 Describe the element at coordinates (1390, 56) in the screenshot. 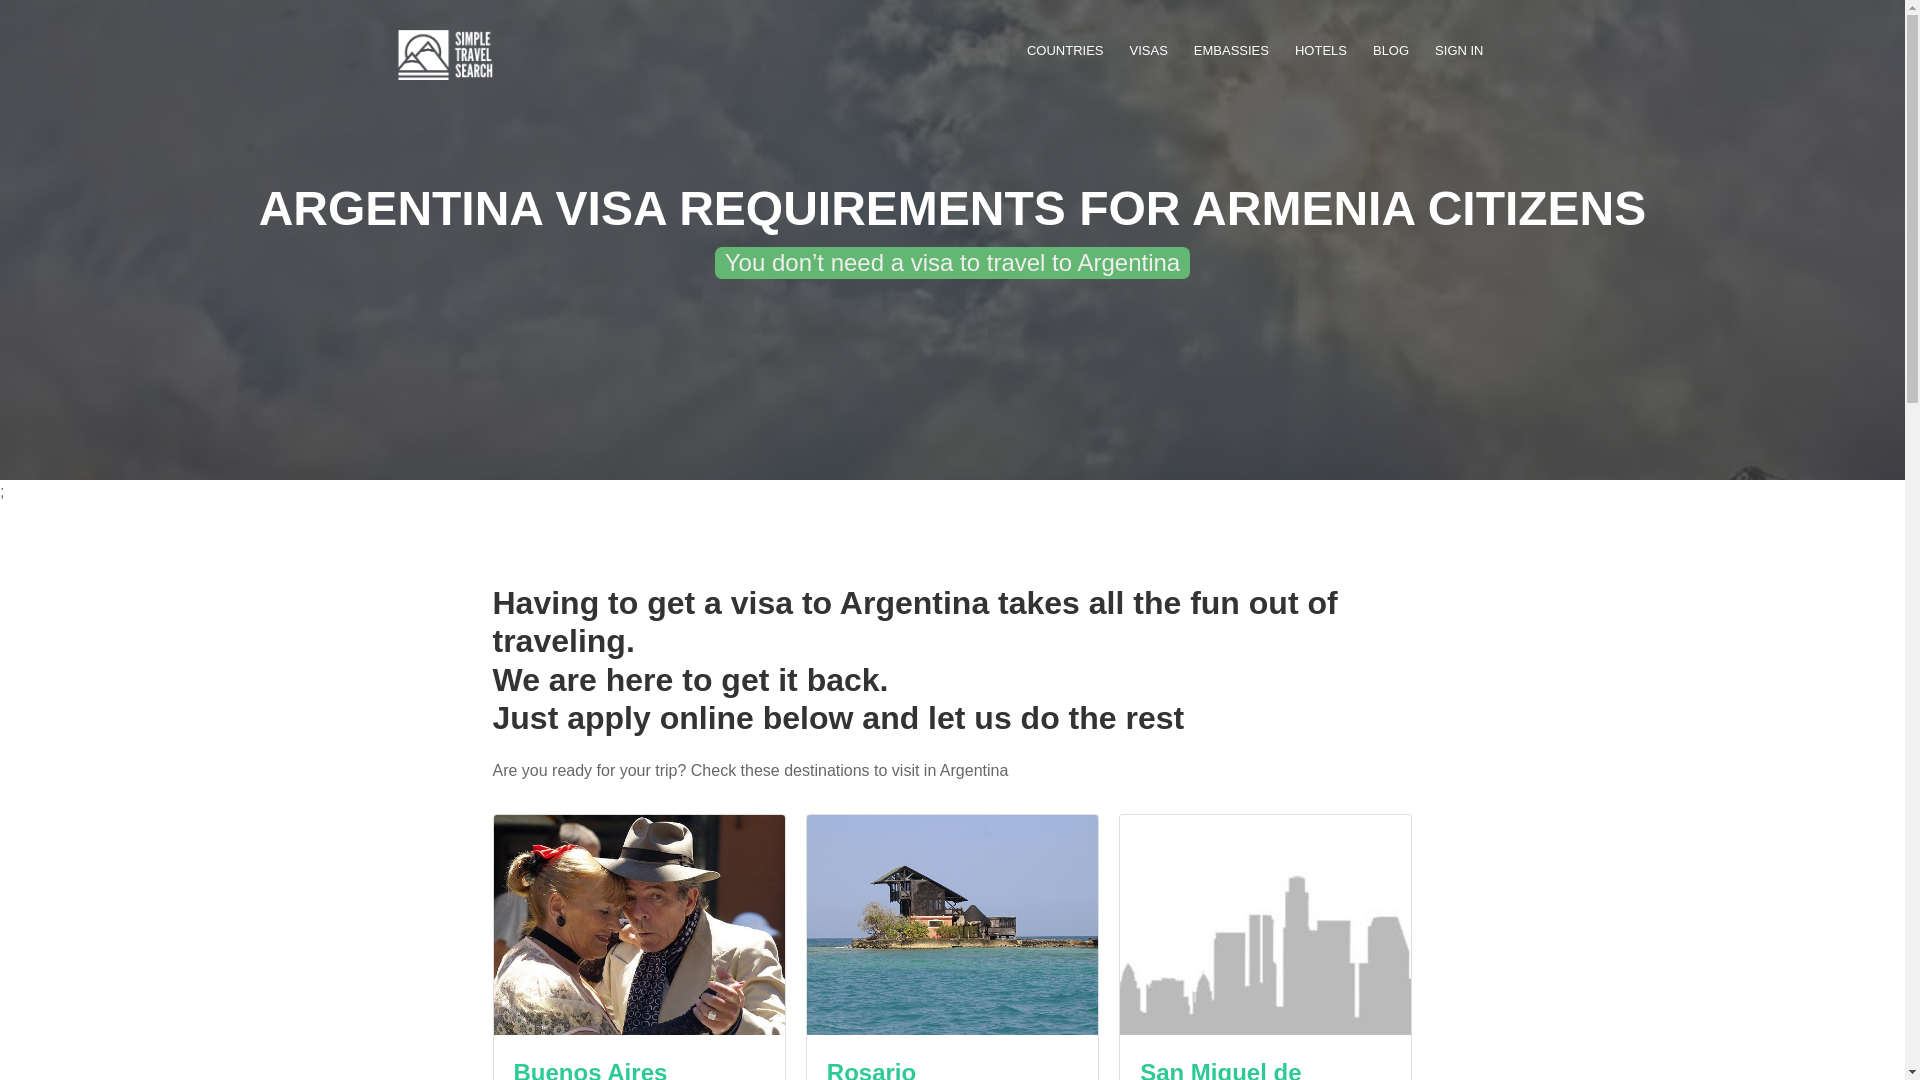

I see `BLOG` at that location.